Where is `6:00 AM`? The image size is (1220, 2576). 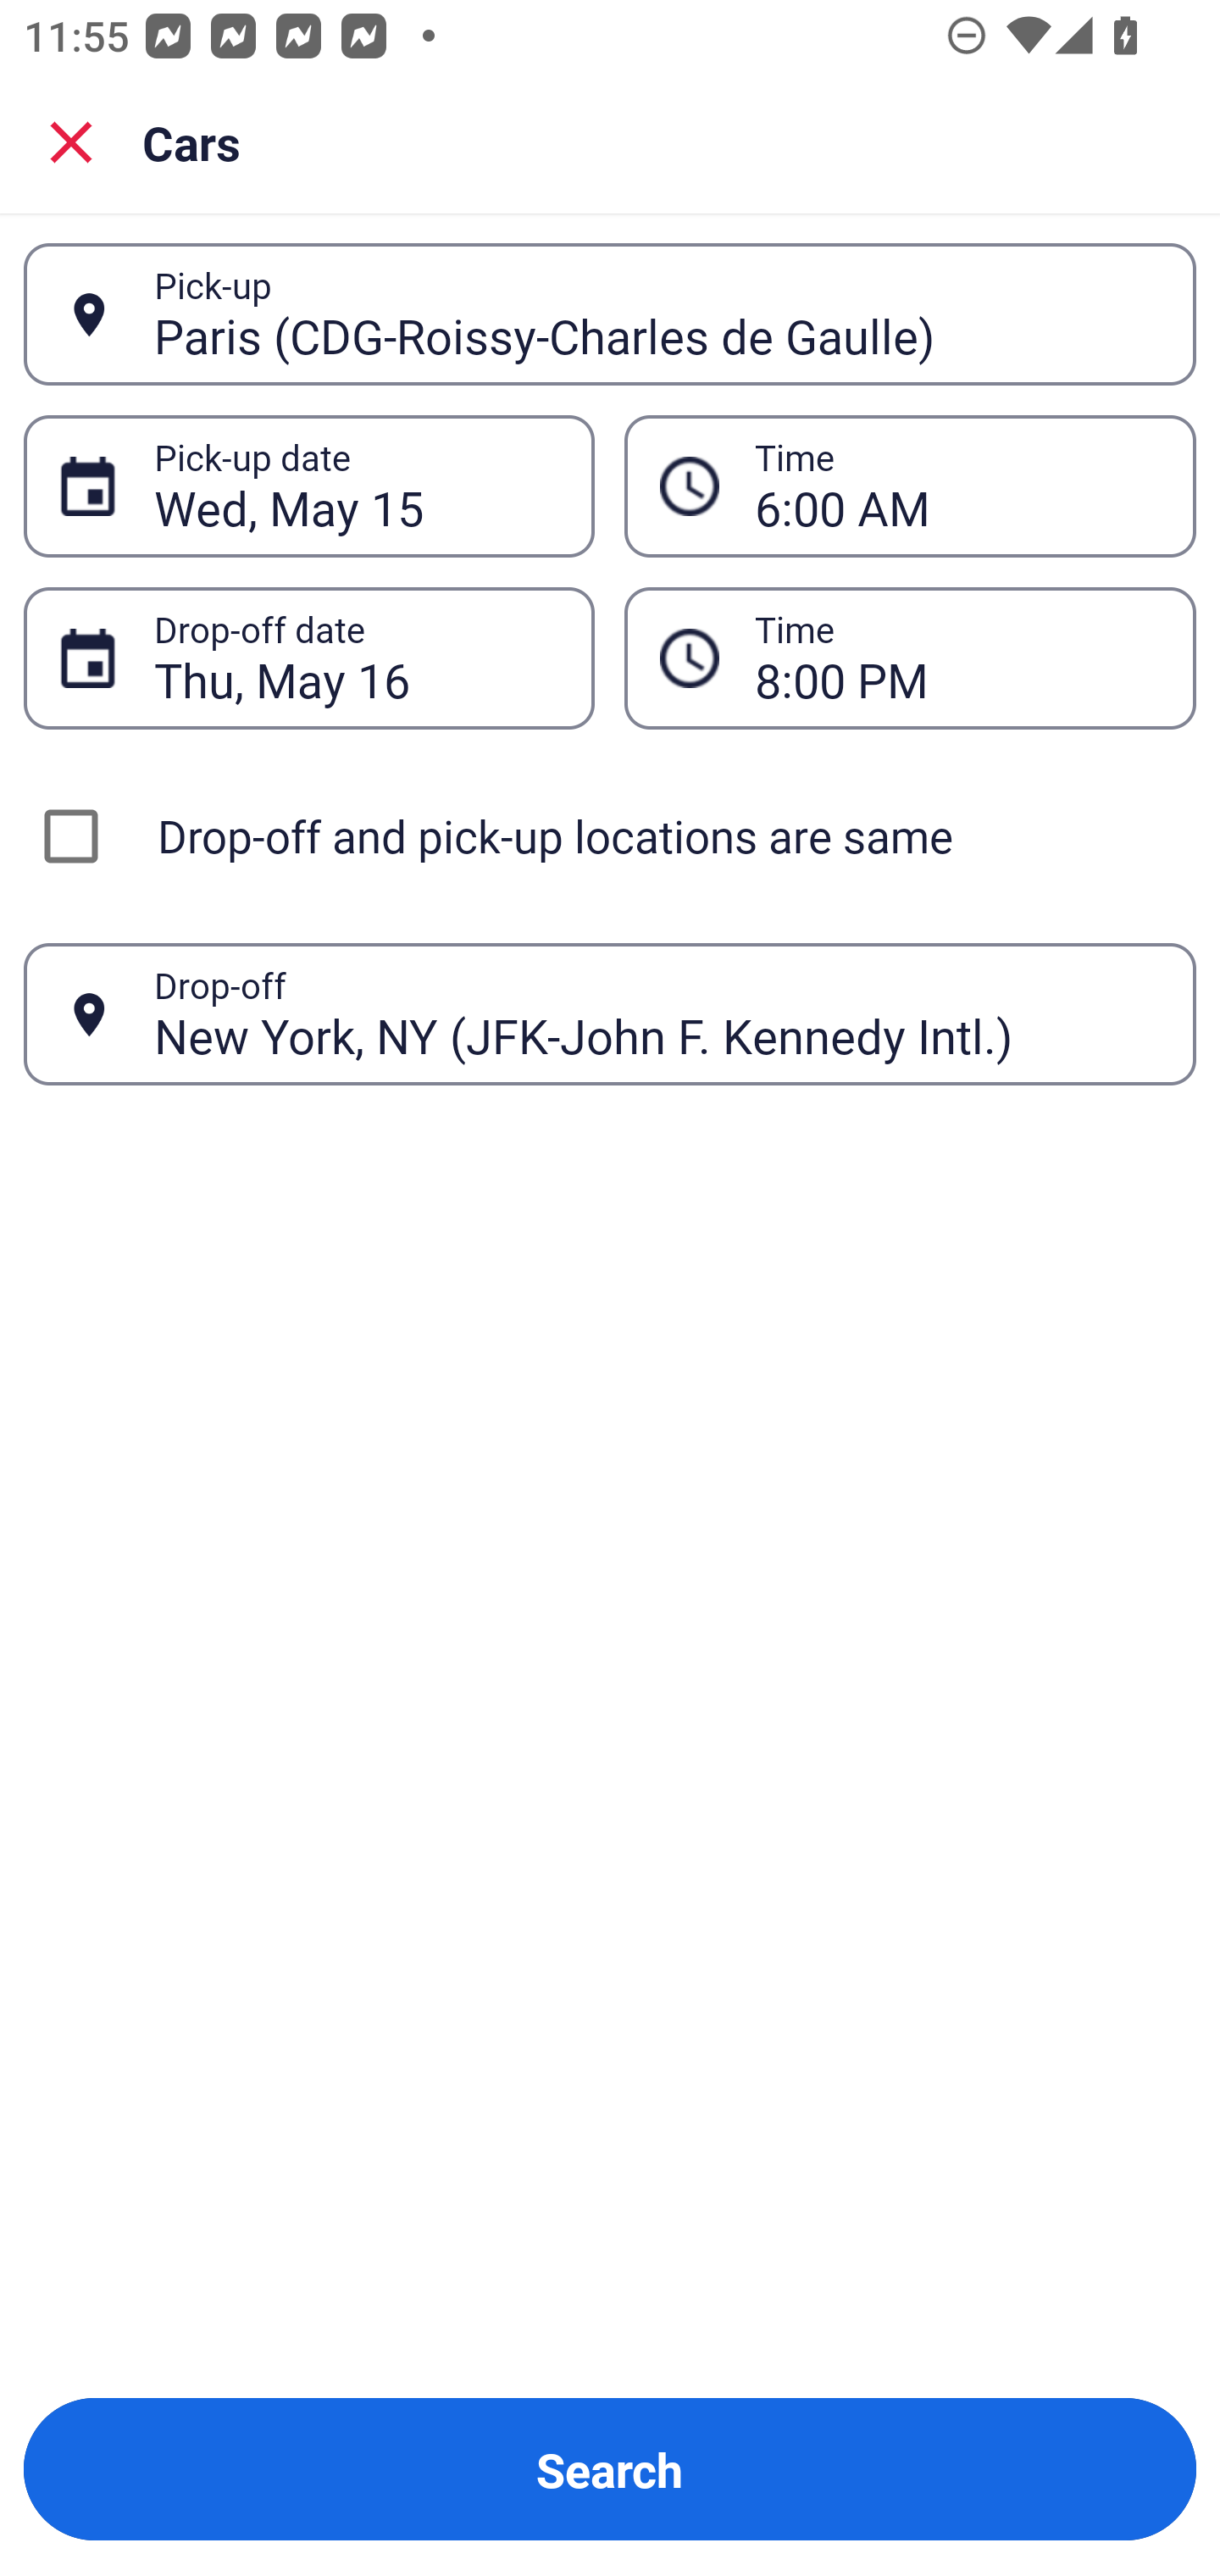
6:00 AM is located at coordinates (957, 486).